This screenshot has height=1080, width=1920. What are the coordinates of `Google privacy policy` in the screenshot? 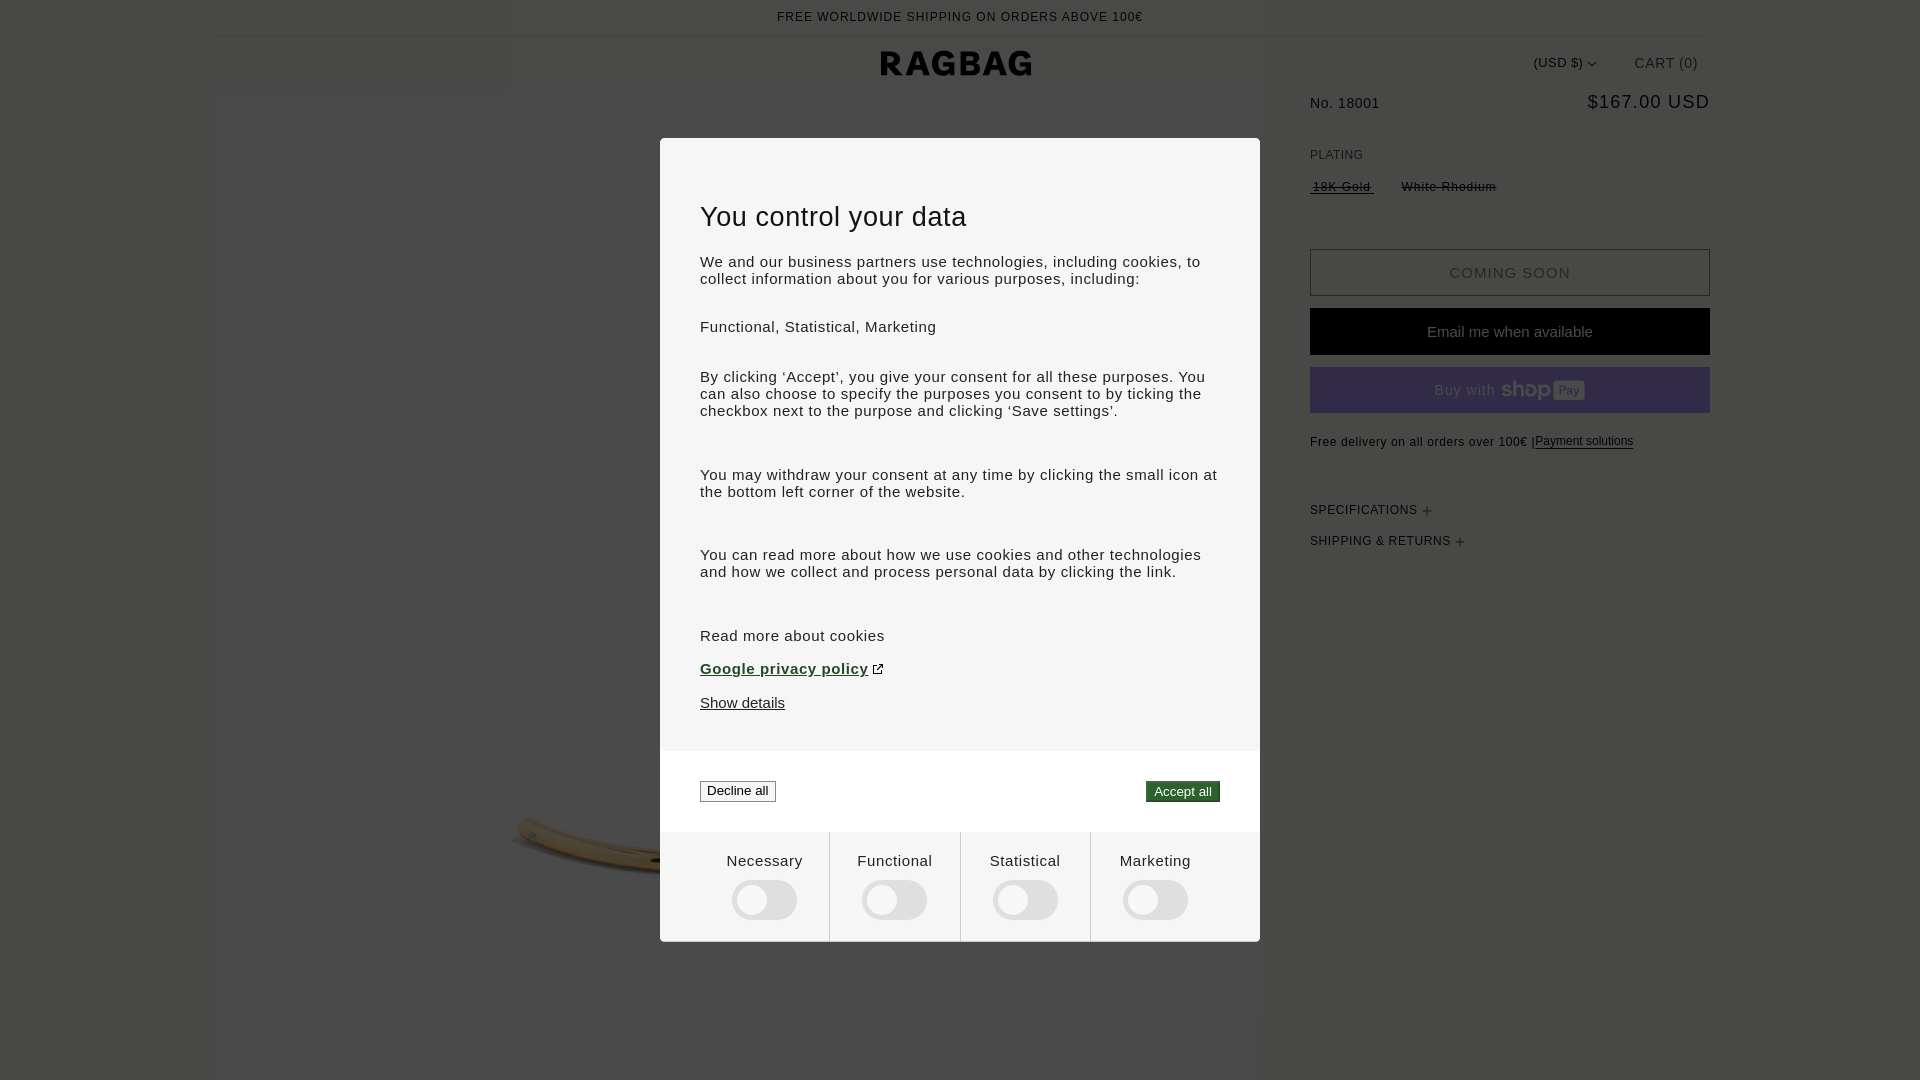 It's located at (960, 668).